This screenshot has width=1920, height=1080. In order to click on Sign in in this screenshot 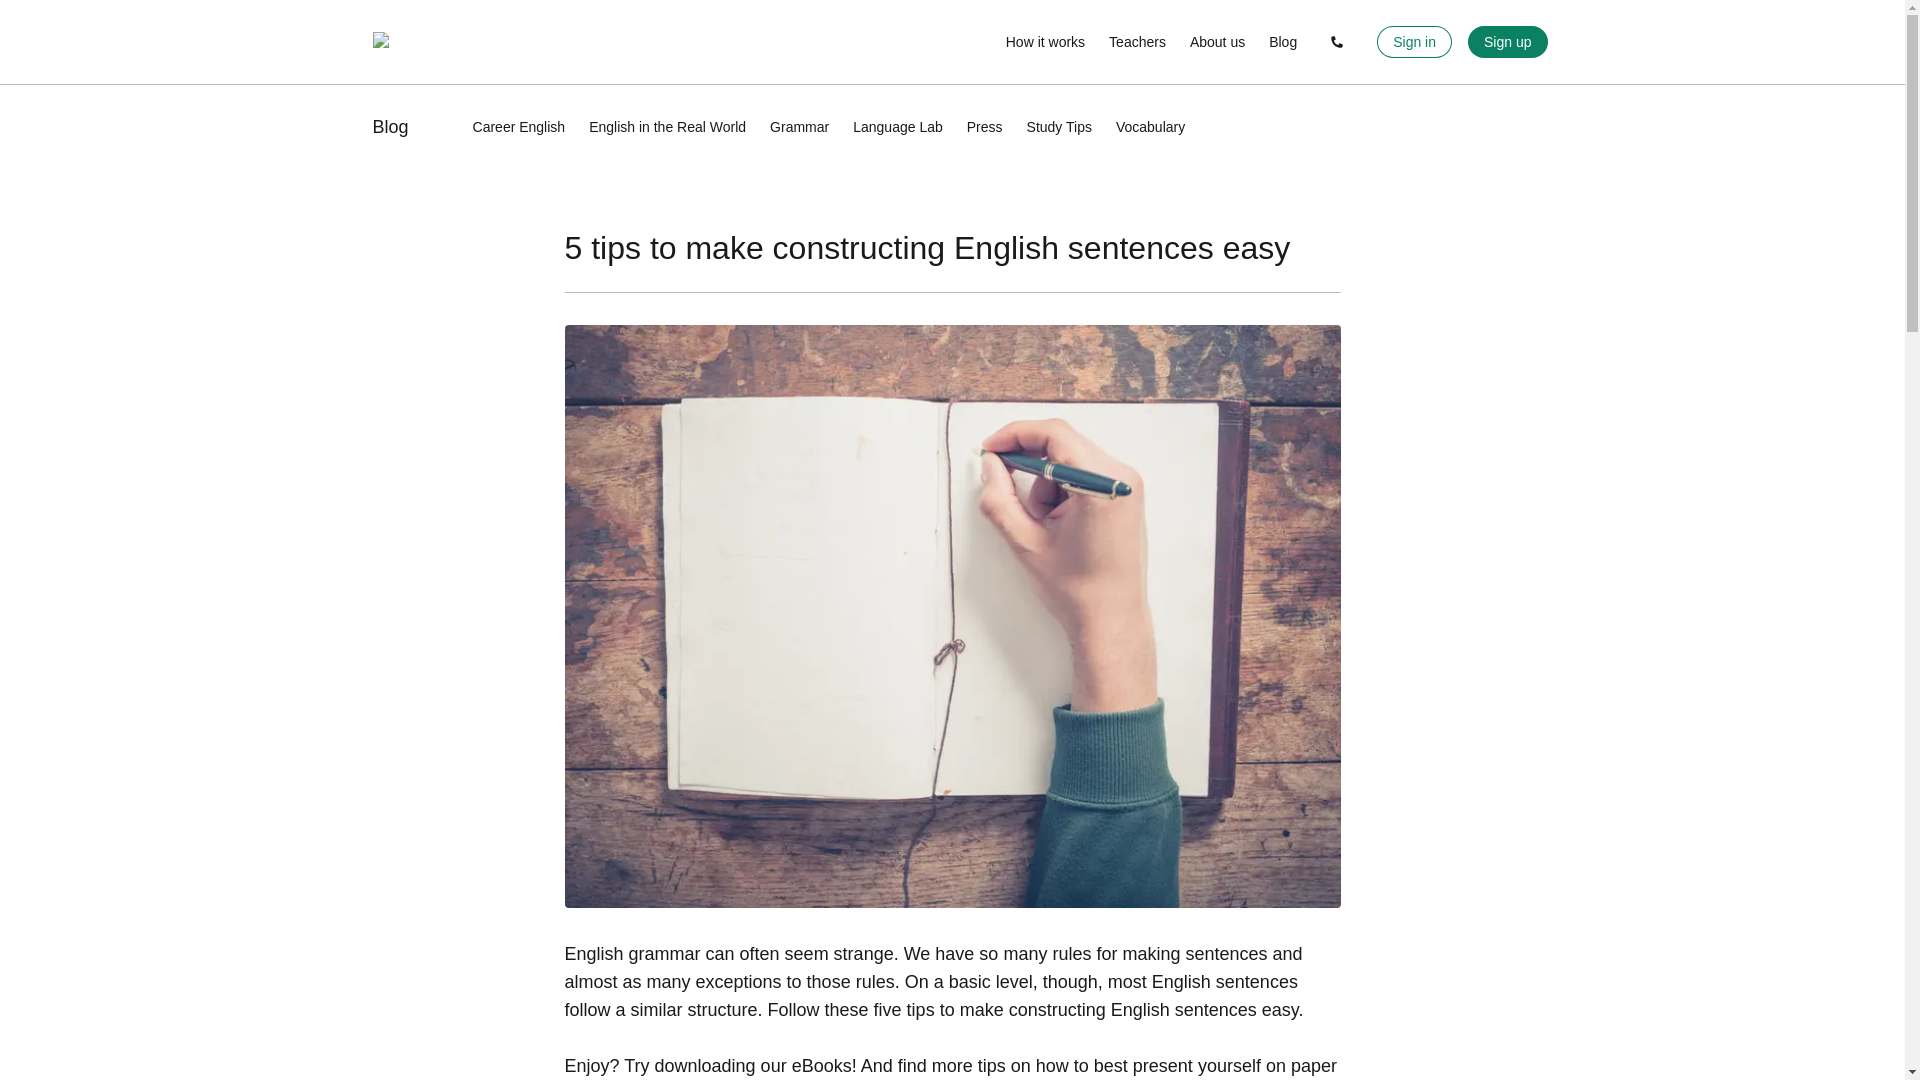, I will do `click(1414, 42)`.